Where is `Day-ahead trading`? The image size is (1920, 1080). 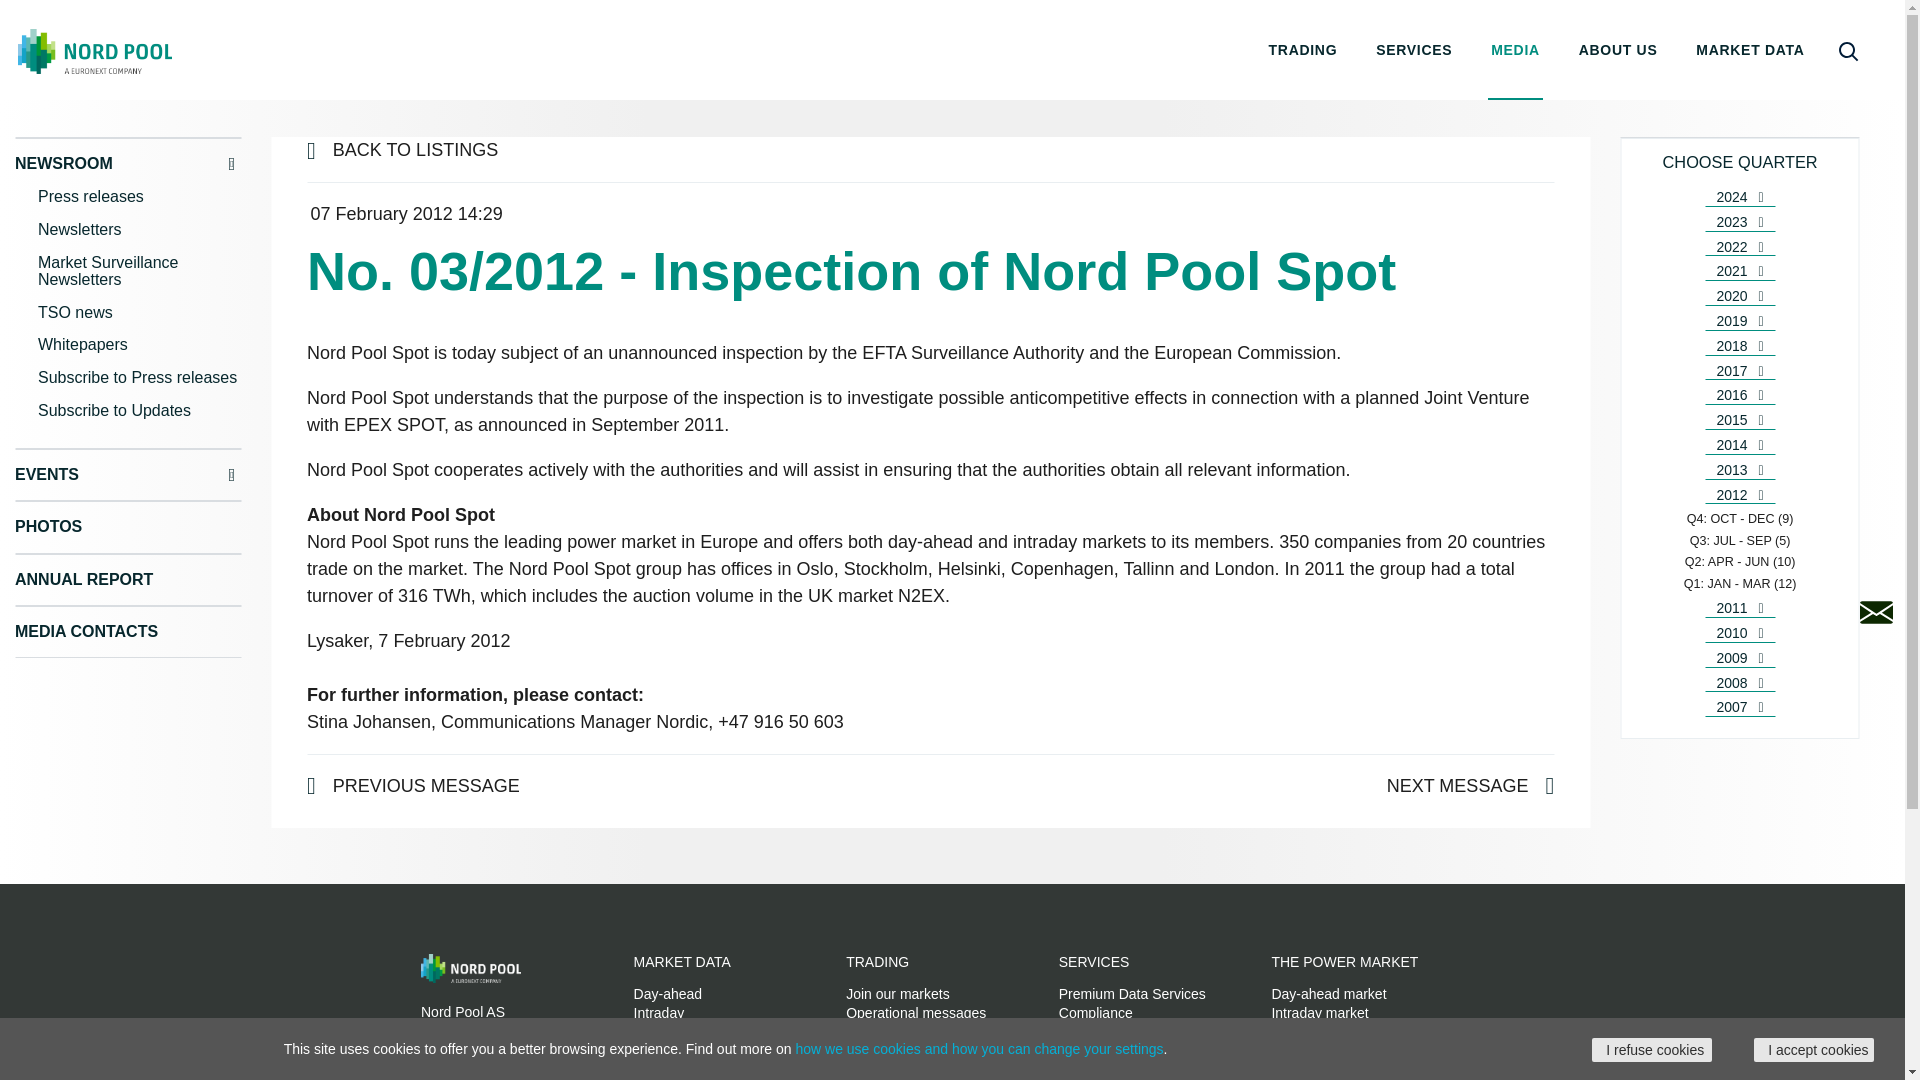 Day-ahead trading is located at coordinates (904, 1032).